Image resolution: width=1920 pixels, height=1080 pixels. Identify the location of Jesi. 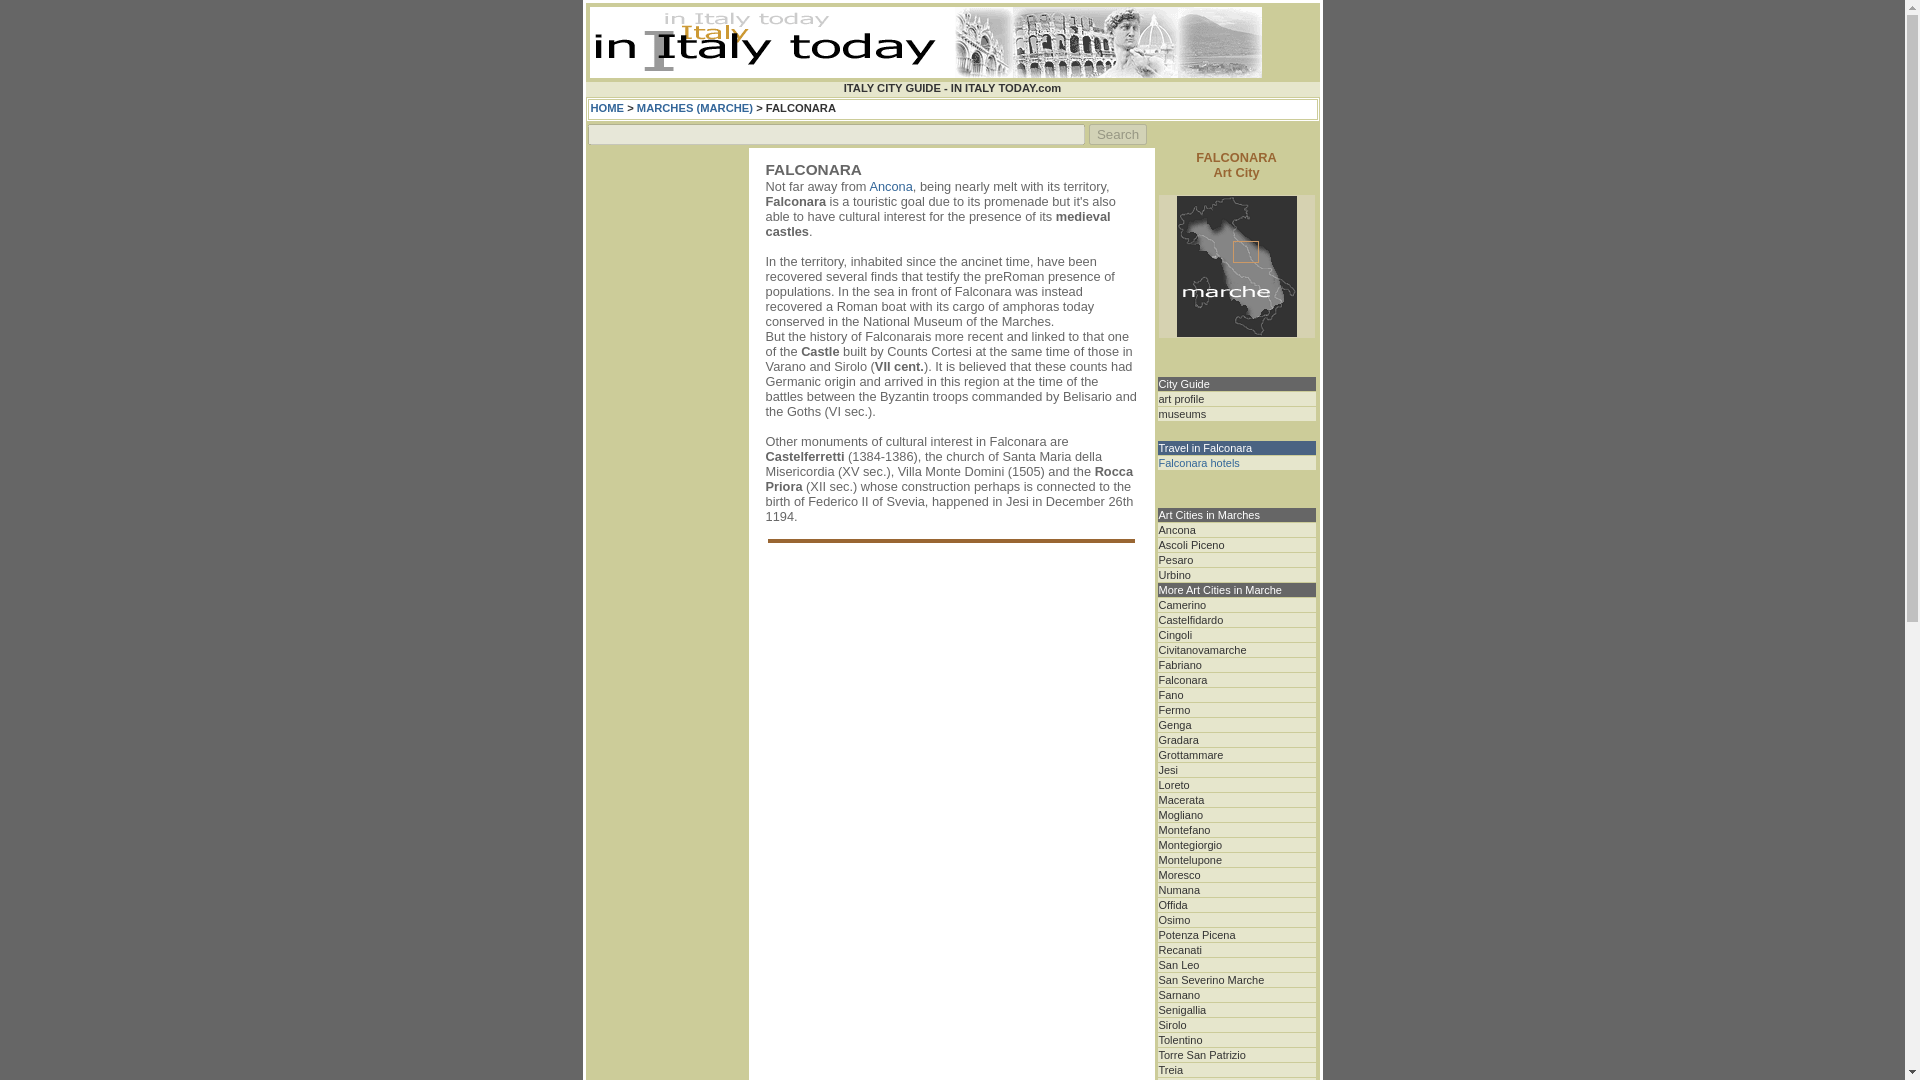
(1168, 770).